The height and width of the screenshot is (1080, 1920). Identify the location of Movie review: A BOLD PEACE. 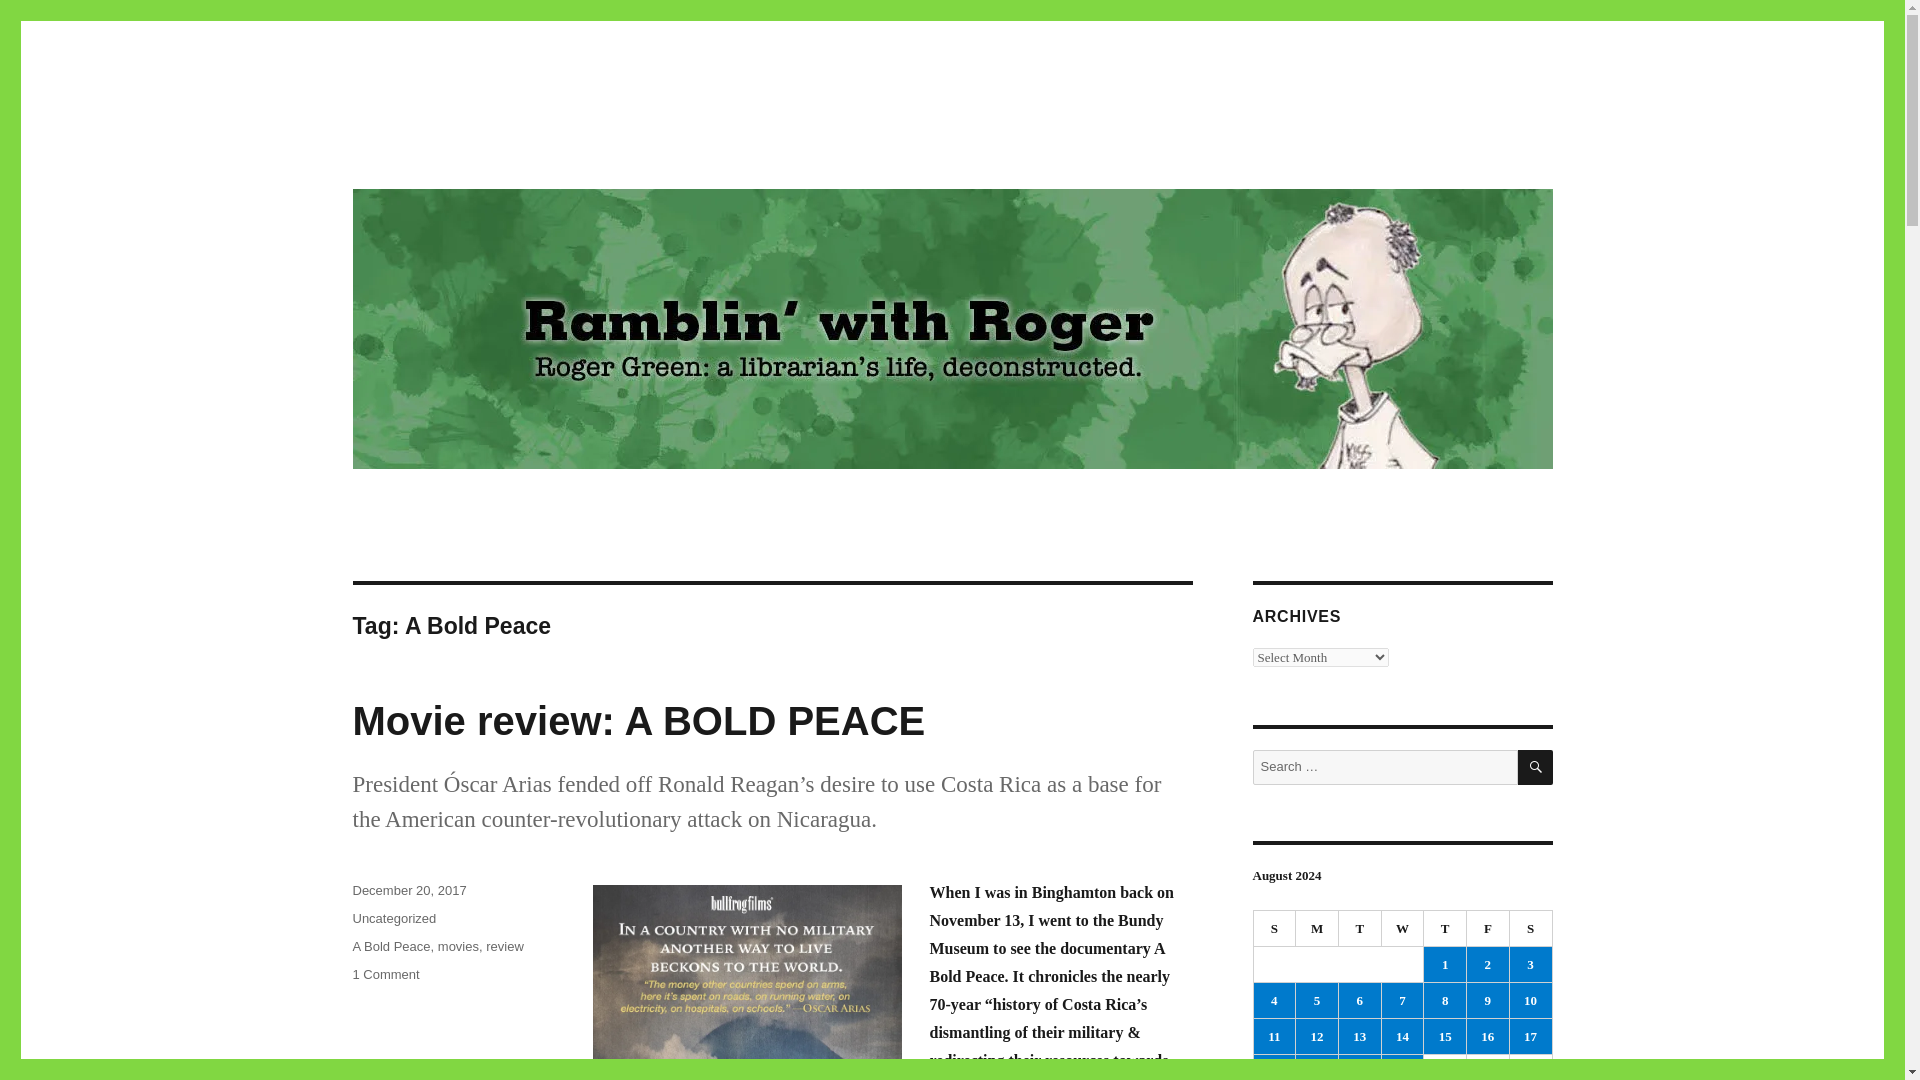
(638, 720).